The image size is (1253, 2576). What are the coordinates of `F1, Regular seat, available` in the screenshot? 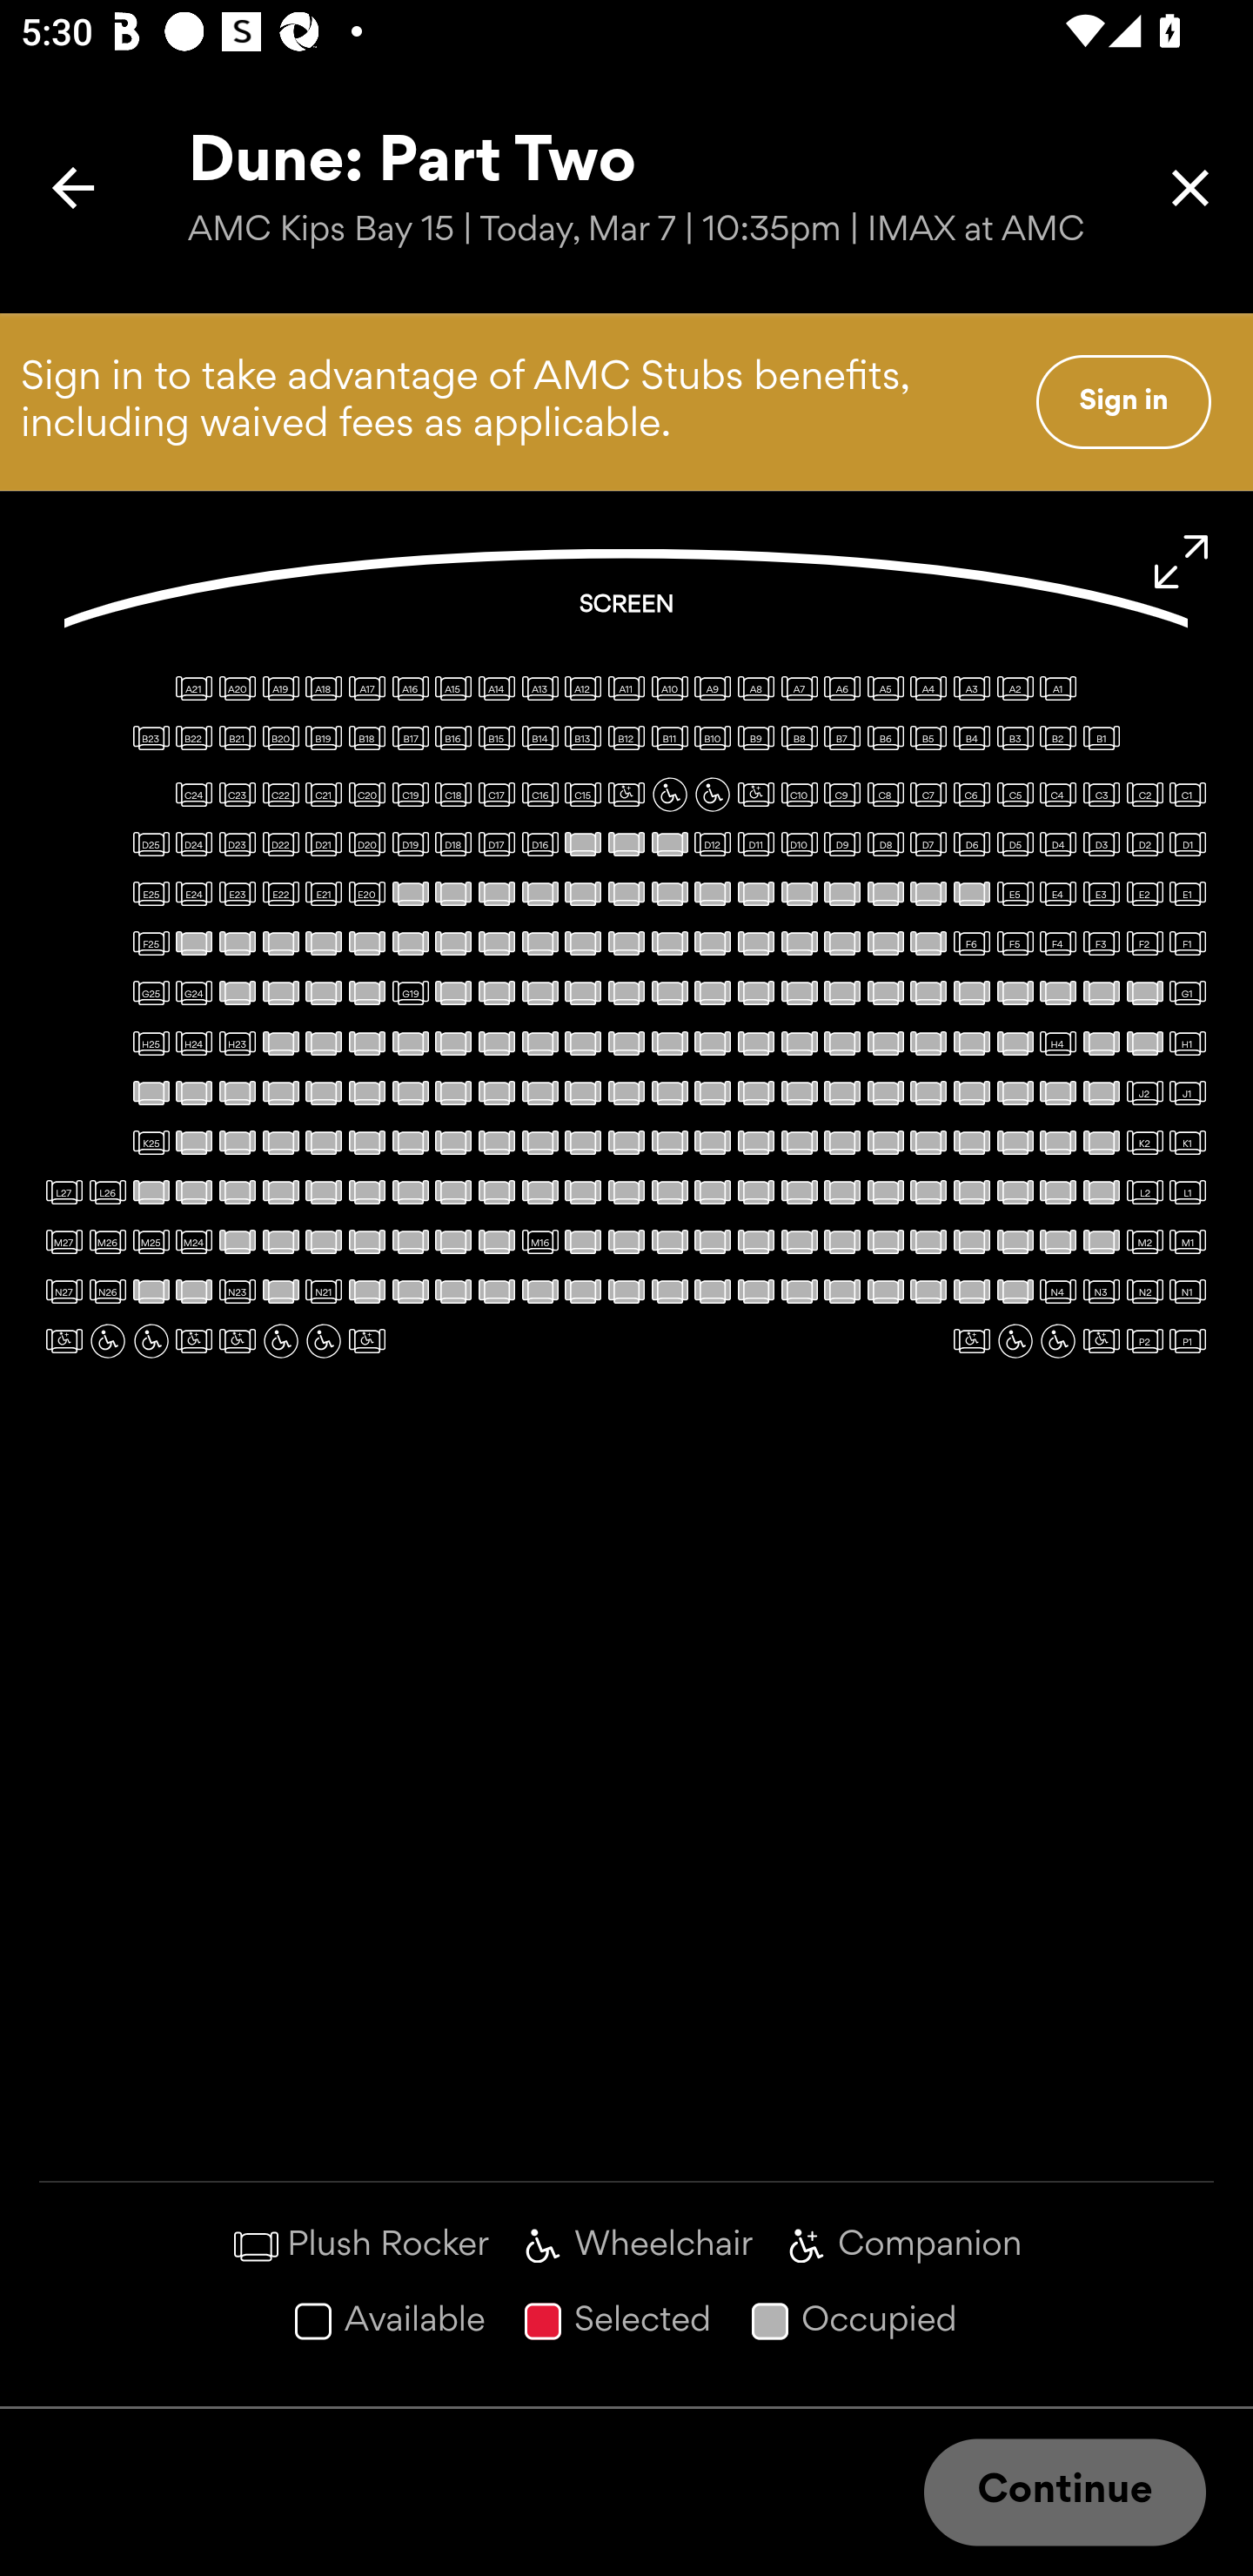 It's located at (1187, 943).